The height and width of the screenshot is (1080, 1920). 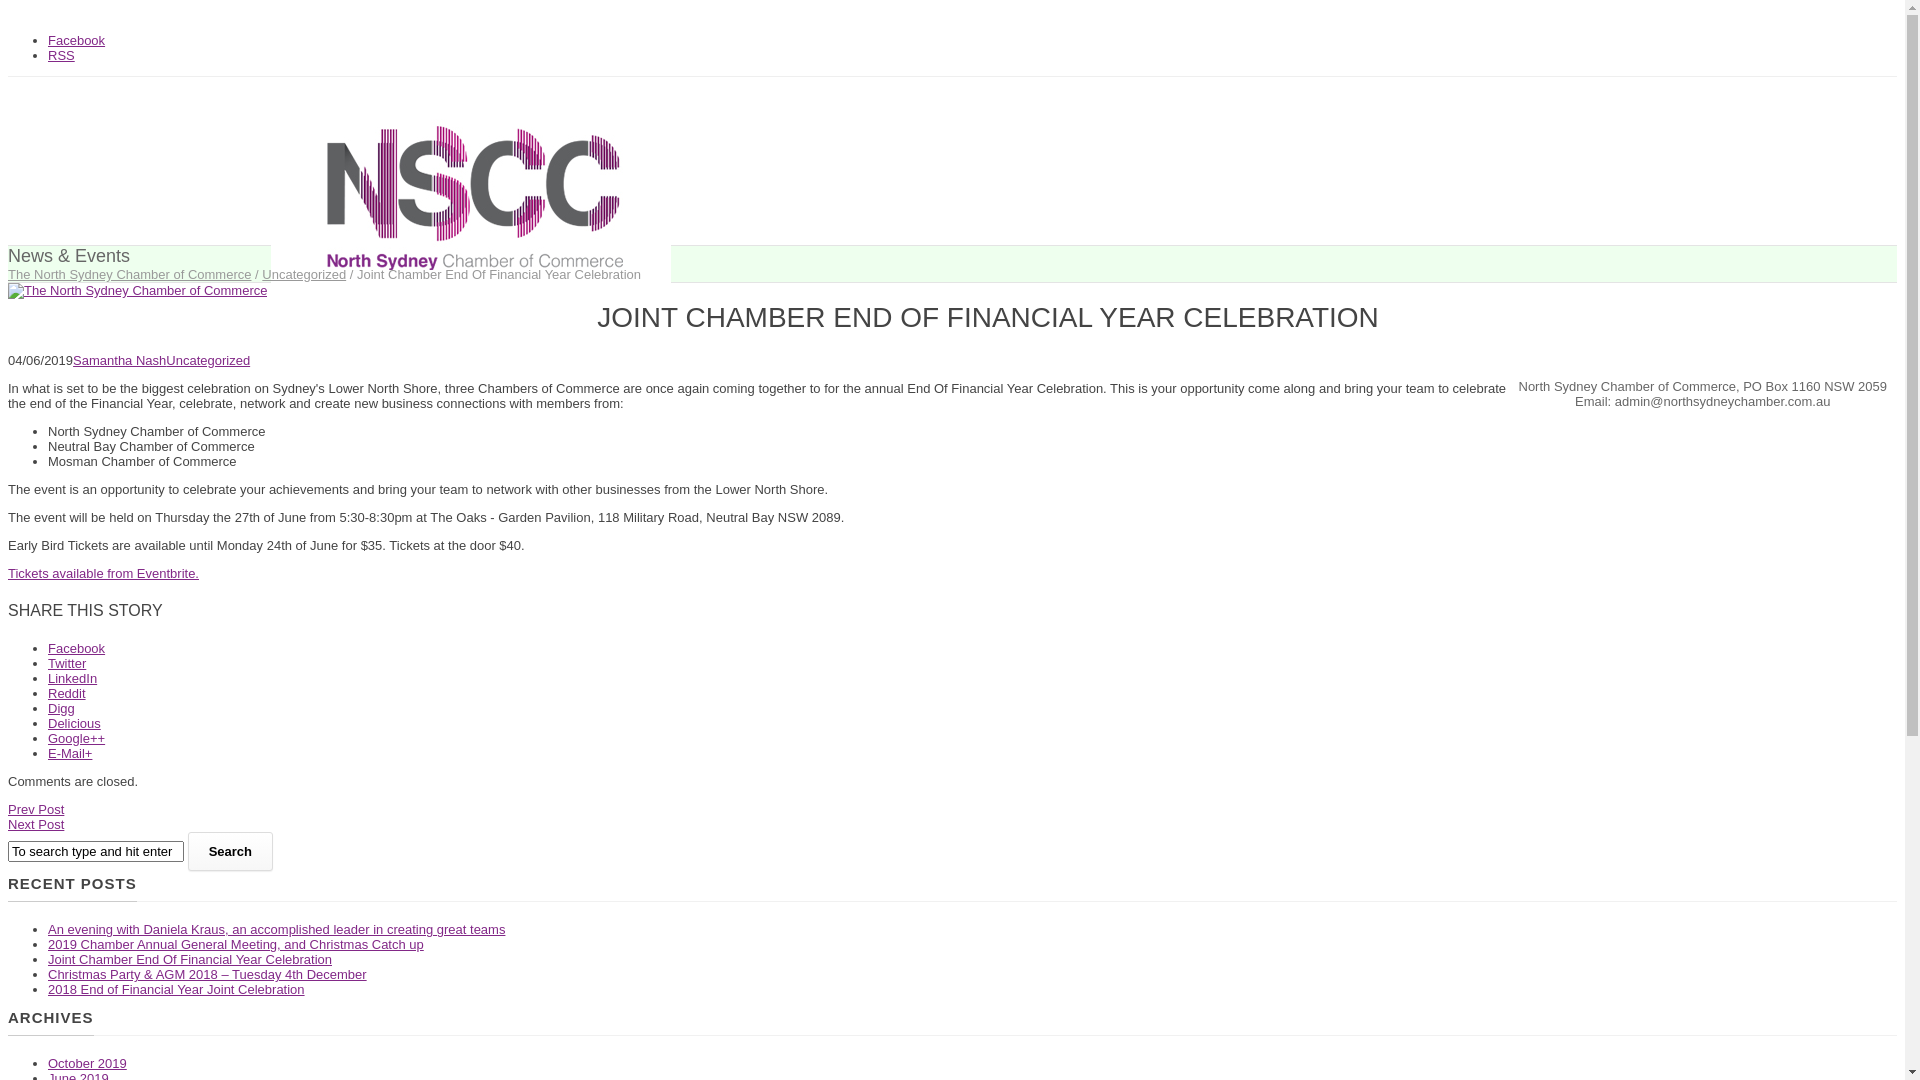 What do you see at coordinates (190, 960) in the screenshot?
I see `Joint Chamber End Of Financial Year Celebration` at bounding box center [190, 960].